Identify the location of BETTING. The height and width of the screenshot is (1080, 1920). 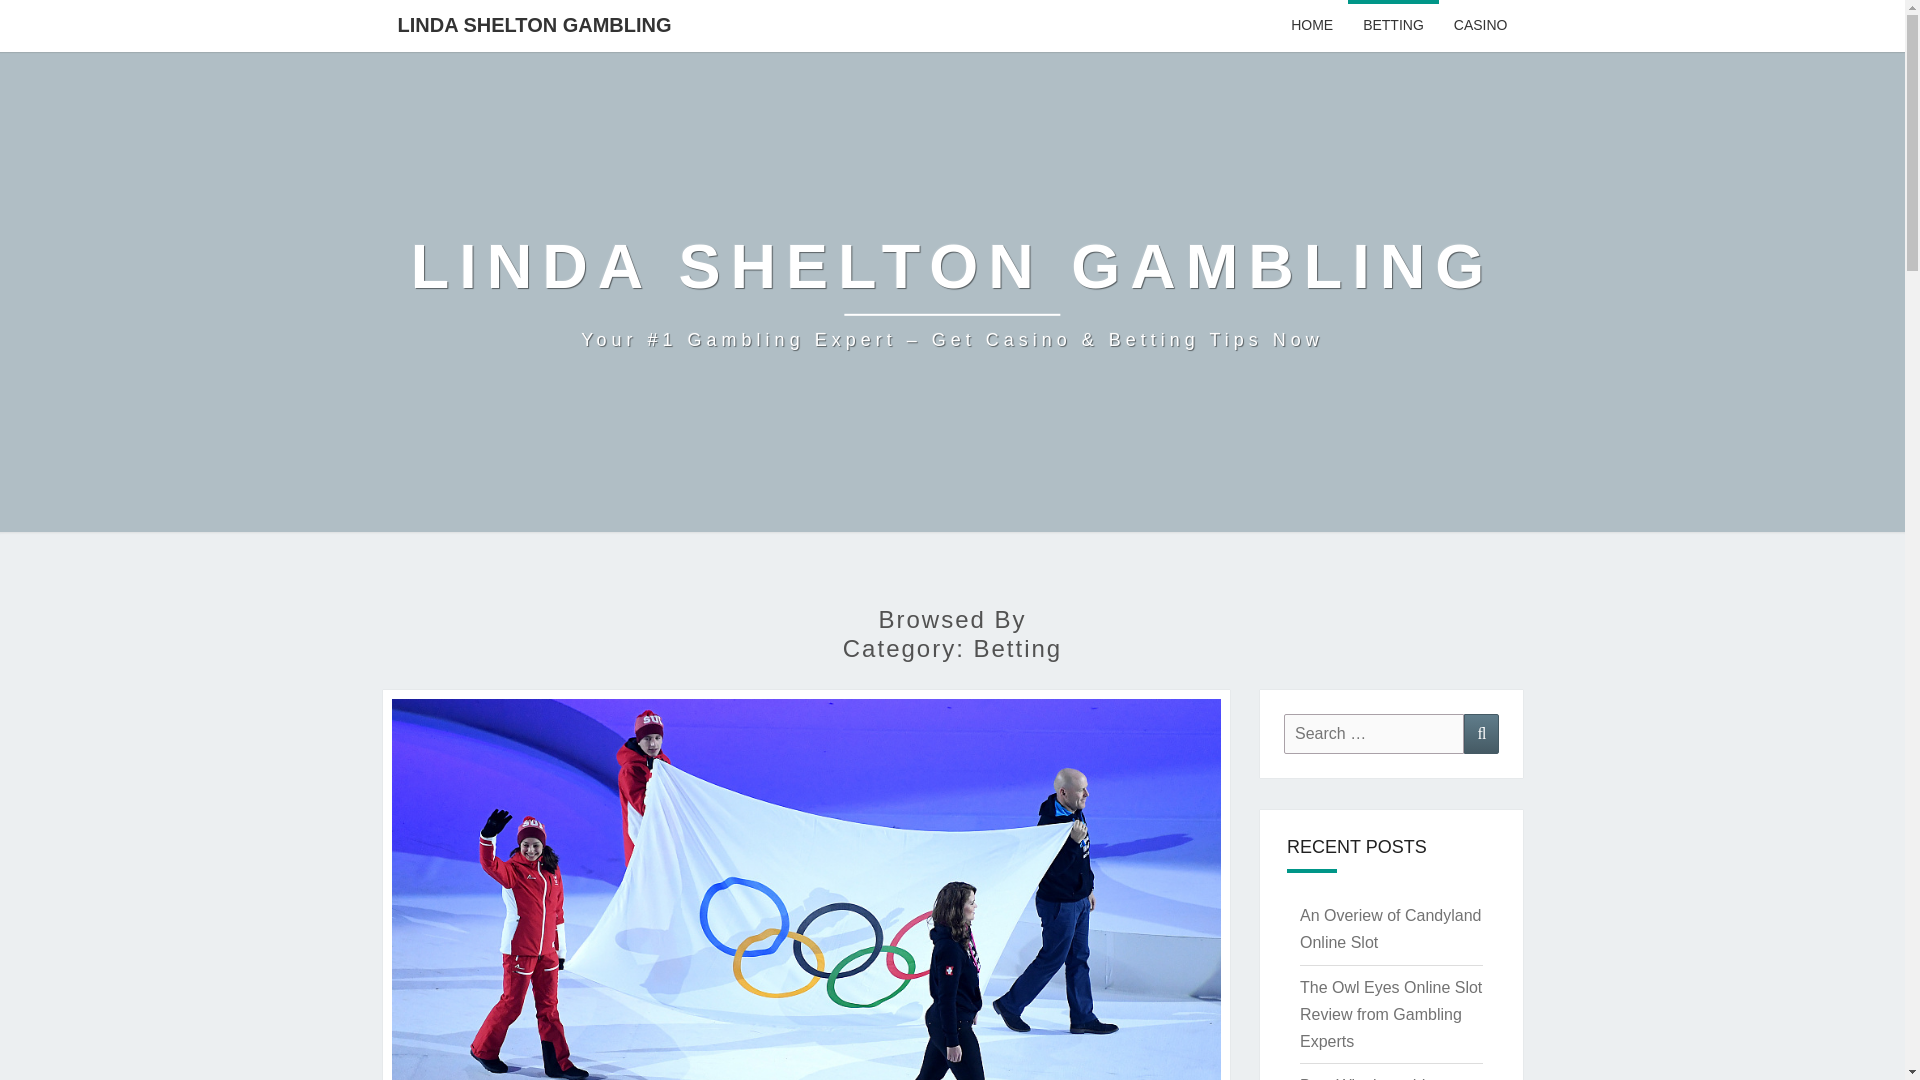
(1392, 26).